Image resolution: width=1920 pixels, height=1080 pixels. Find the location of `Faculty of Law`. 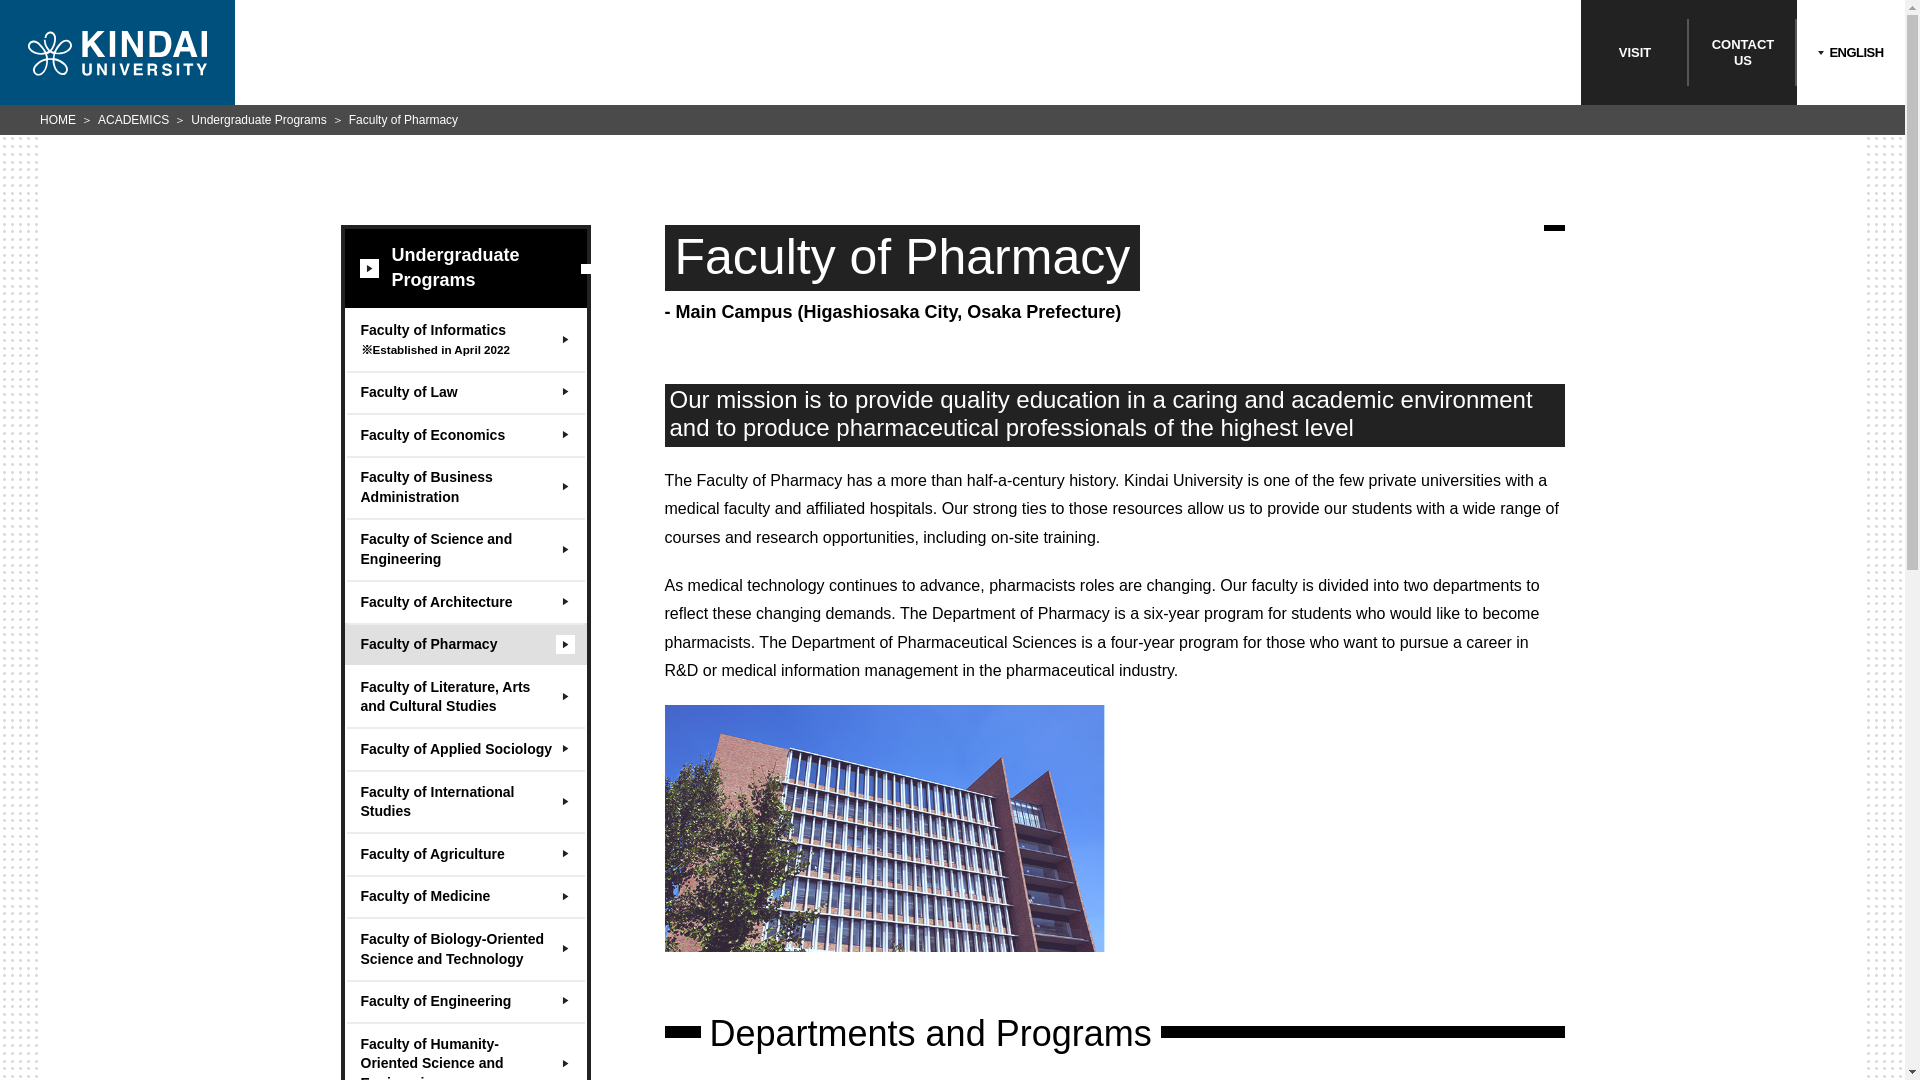

Faculty of Law is located at coordinates (464, 392).